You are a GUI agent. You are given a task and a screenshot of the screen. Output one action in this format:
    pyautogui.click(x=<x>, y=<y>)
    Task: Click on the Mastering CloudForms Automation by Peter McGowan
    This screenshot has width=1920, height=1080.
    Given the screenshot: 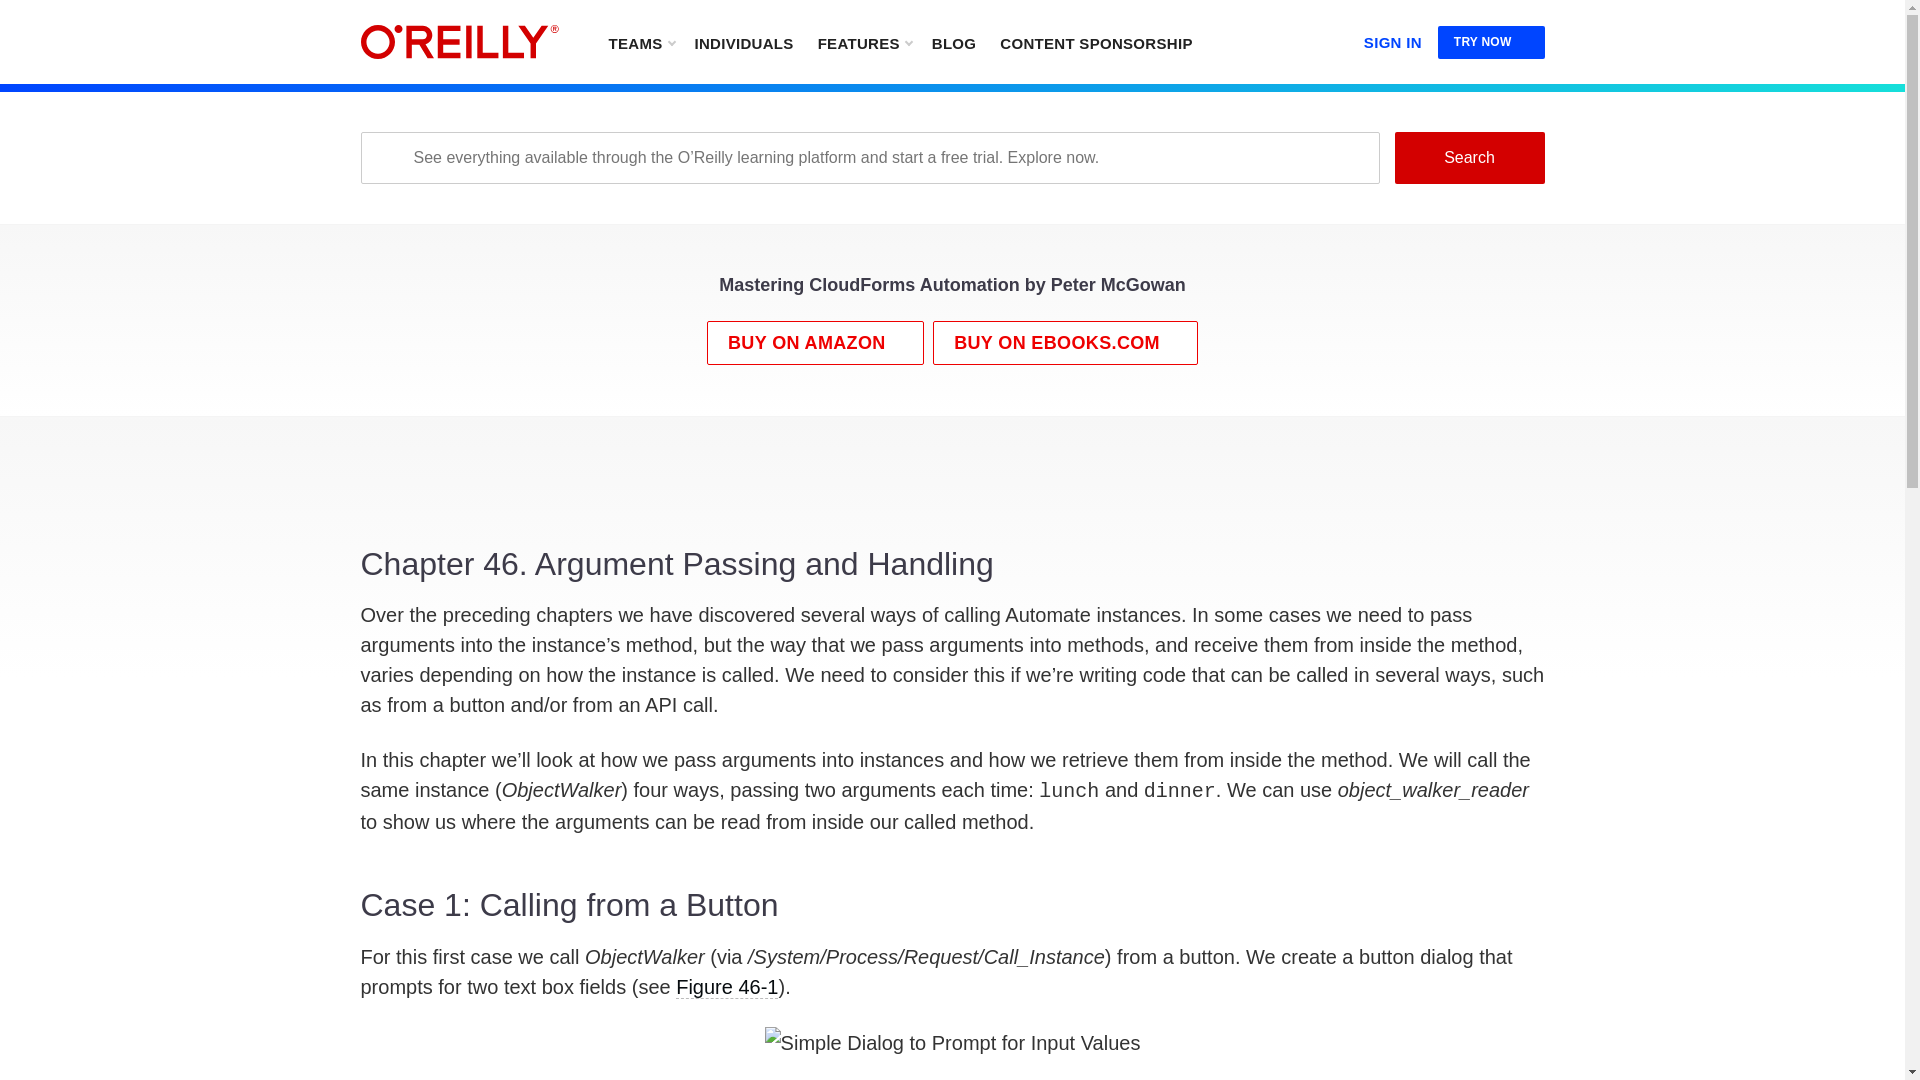 What is the action you would take?
    pyautogui.click(x=951, y=290)
    